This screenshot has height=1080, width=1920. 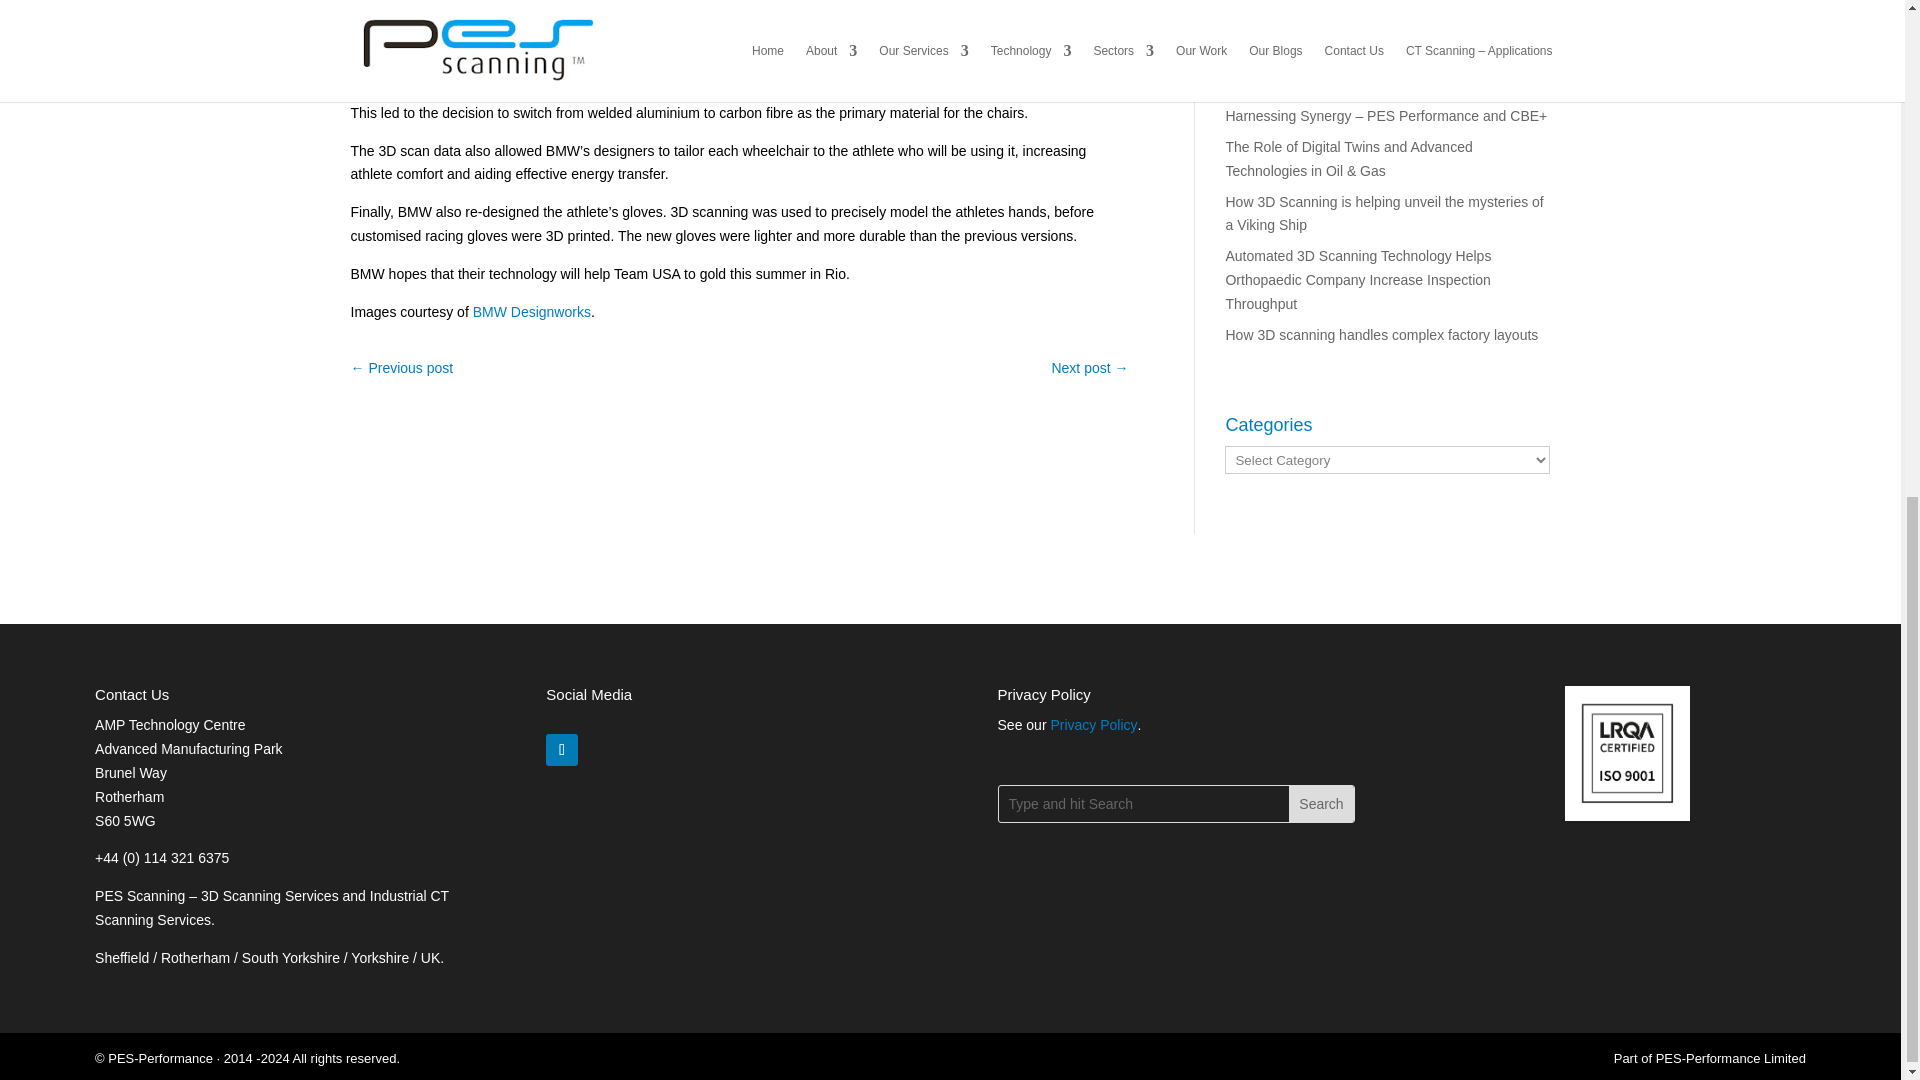 What do you see at coordinates (561, 750) in the screenshot?
I see `Follow on LinkedIn` at bounding box center [561, 750].